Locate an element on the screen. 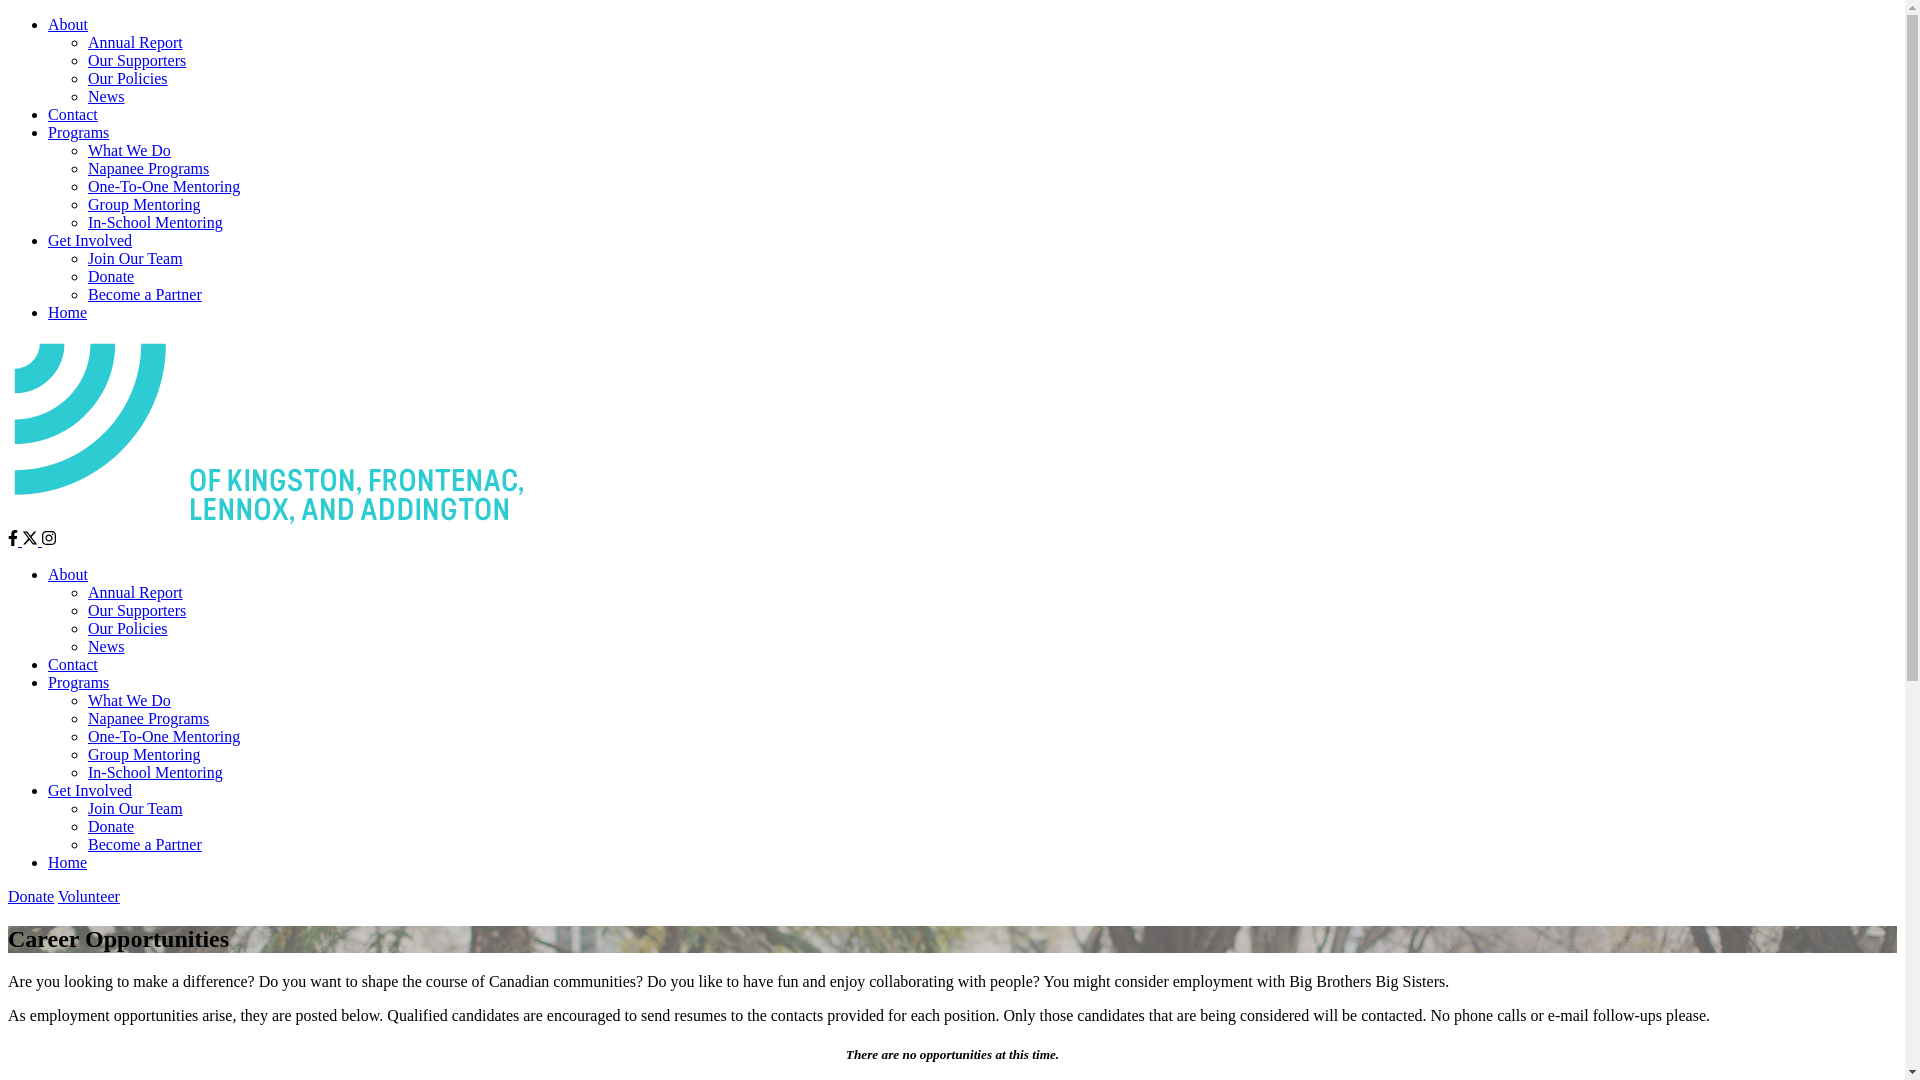  Our Policies is located at coordinates (128, 78).